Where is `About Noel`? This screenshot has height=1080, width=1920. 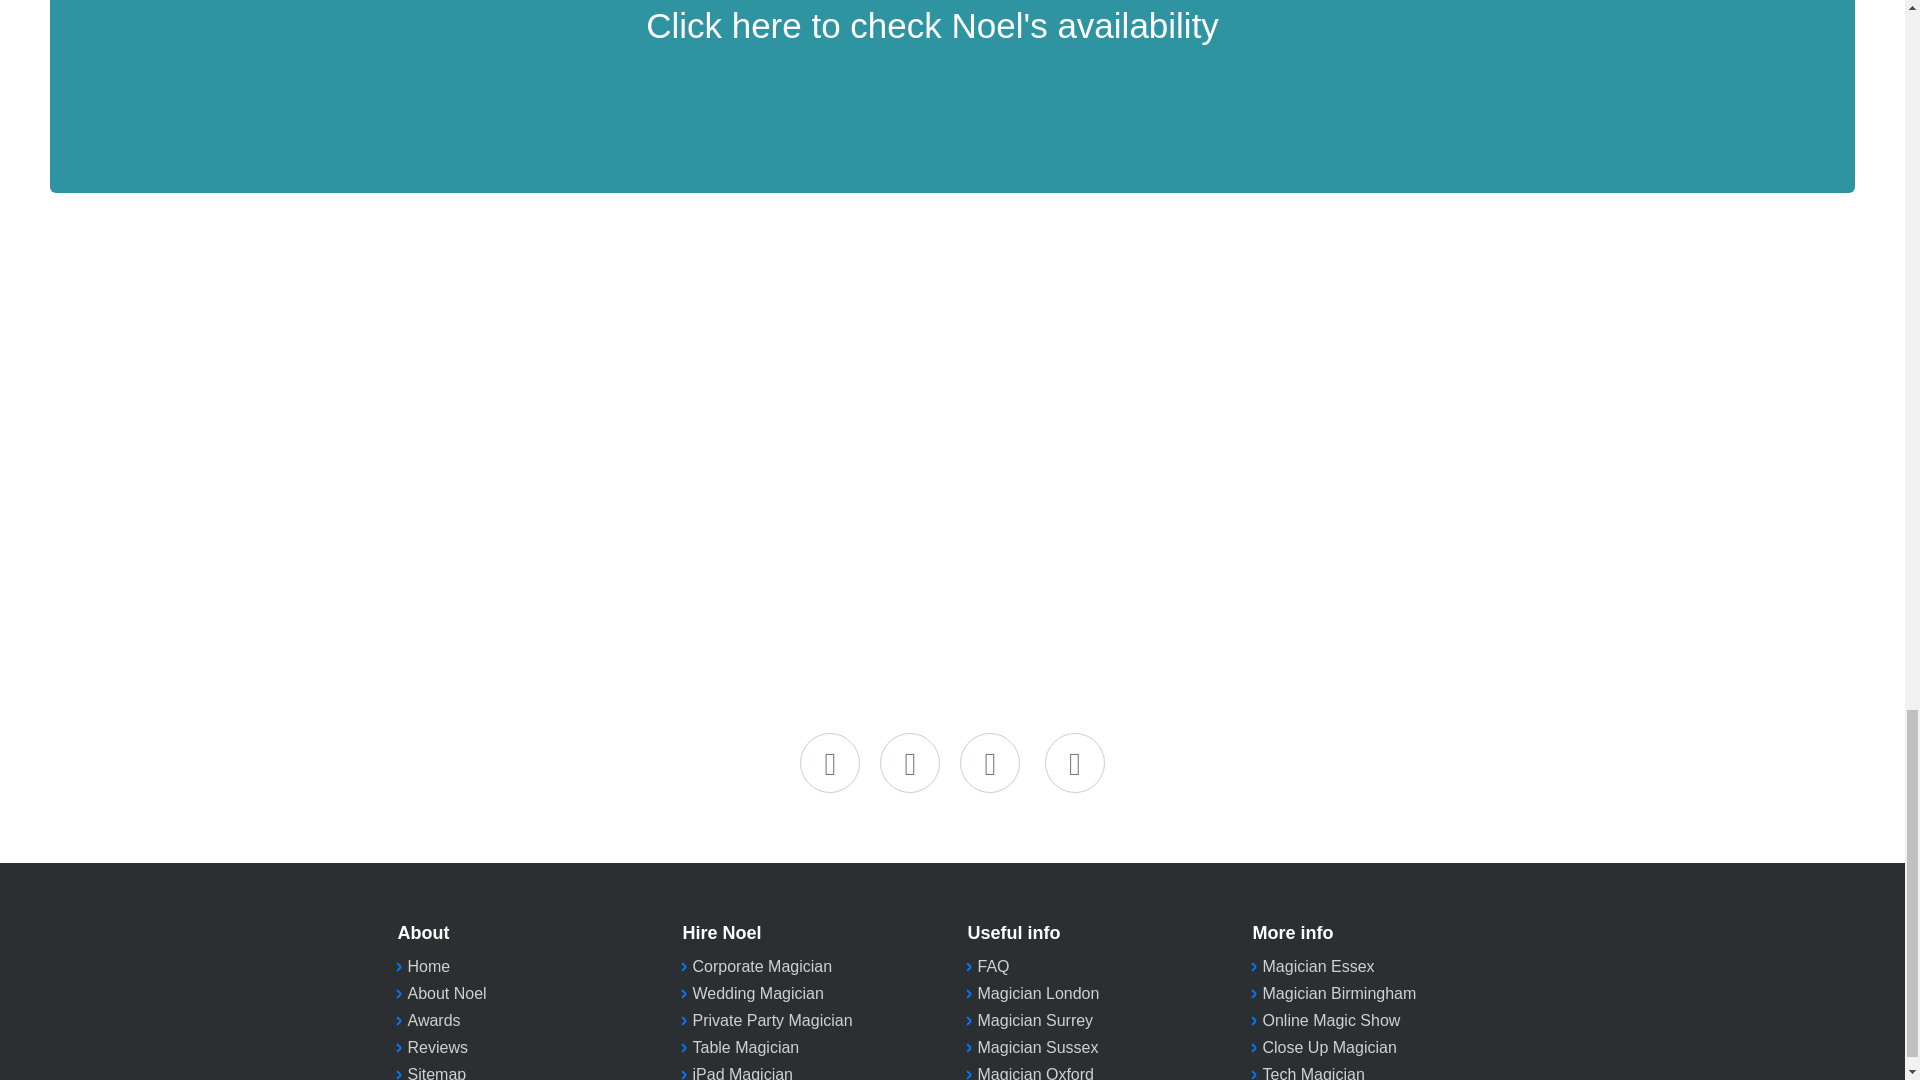 About Noel is located at coordinates (447, 993).